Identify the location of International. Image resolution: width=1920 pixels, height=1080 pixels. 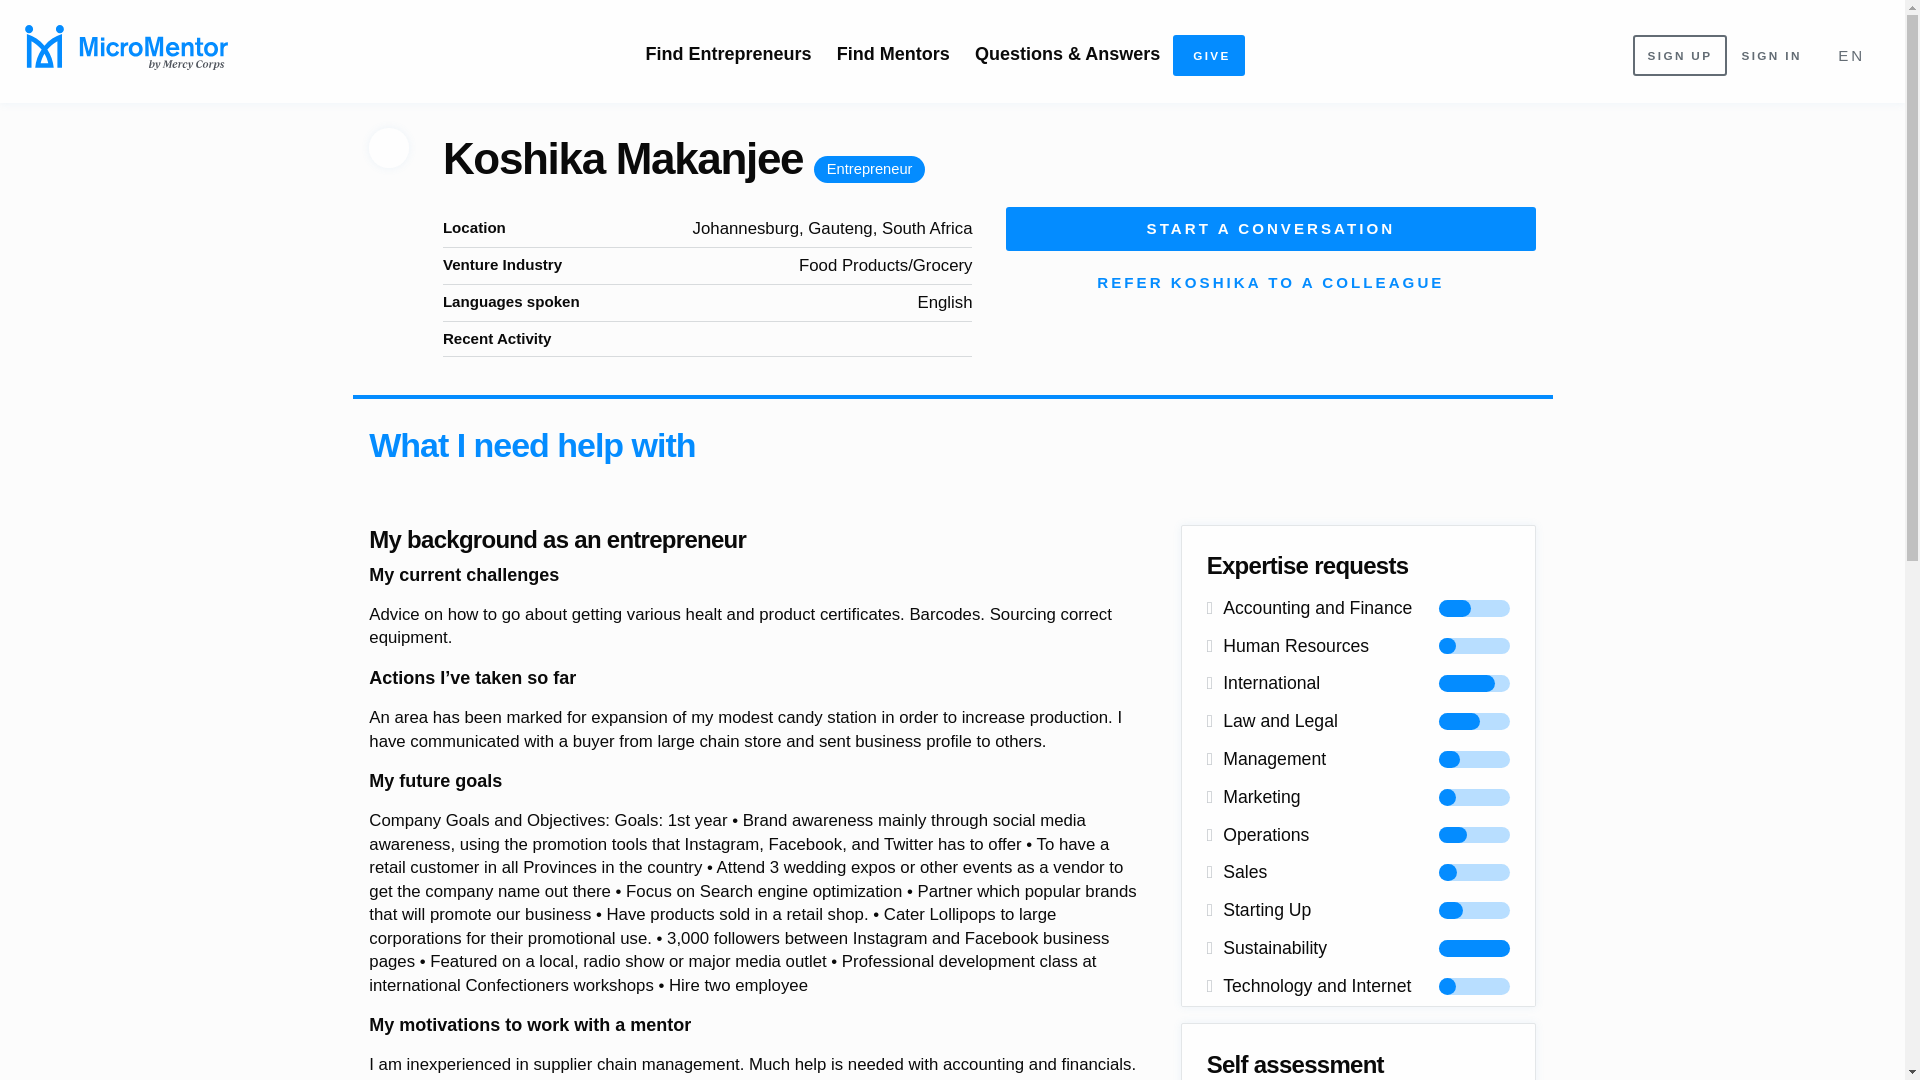
(1358, 684).